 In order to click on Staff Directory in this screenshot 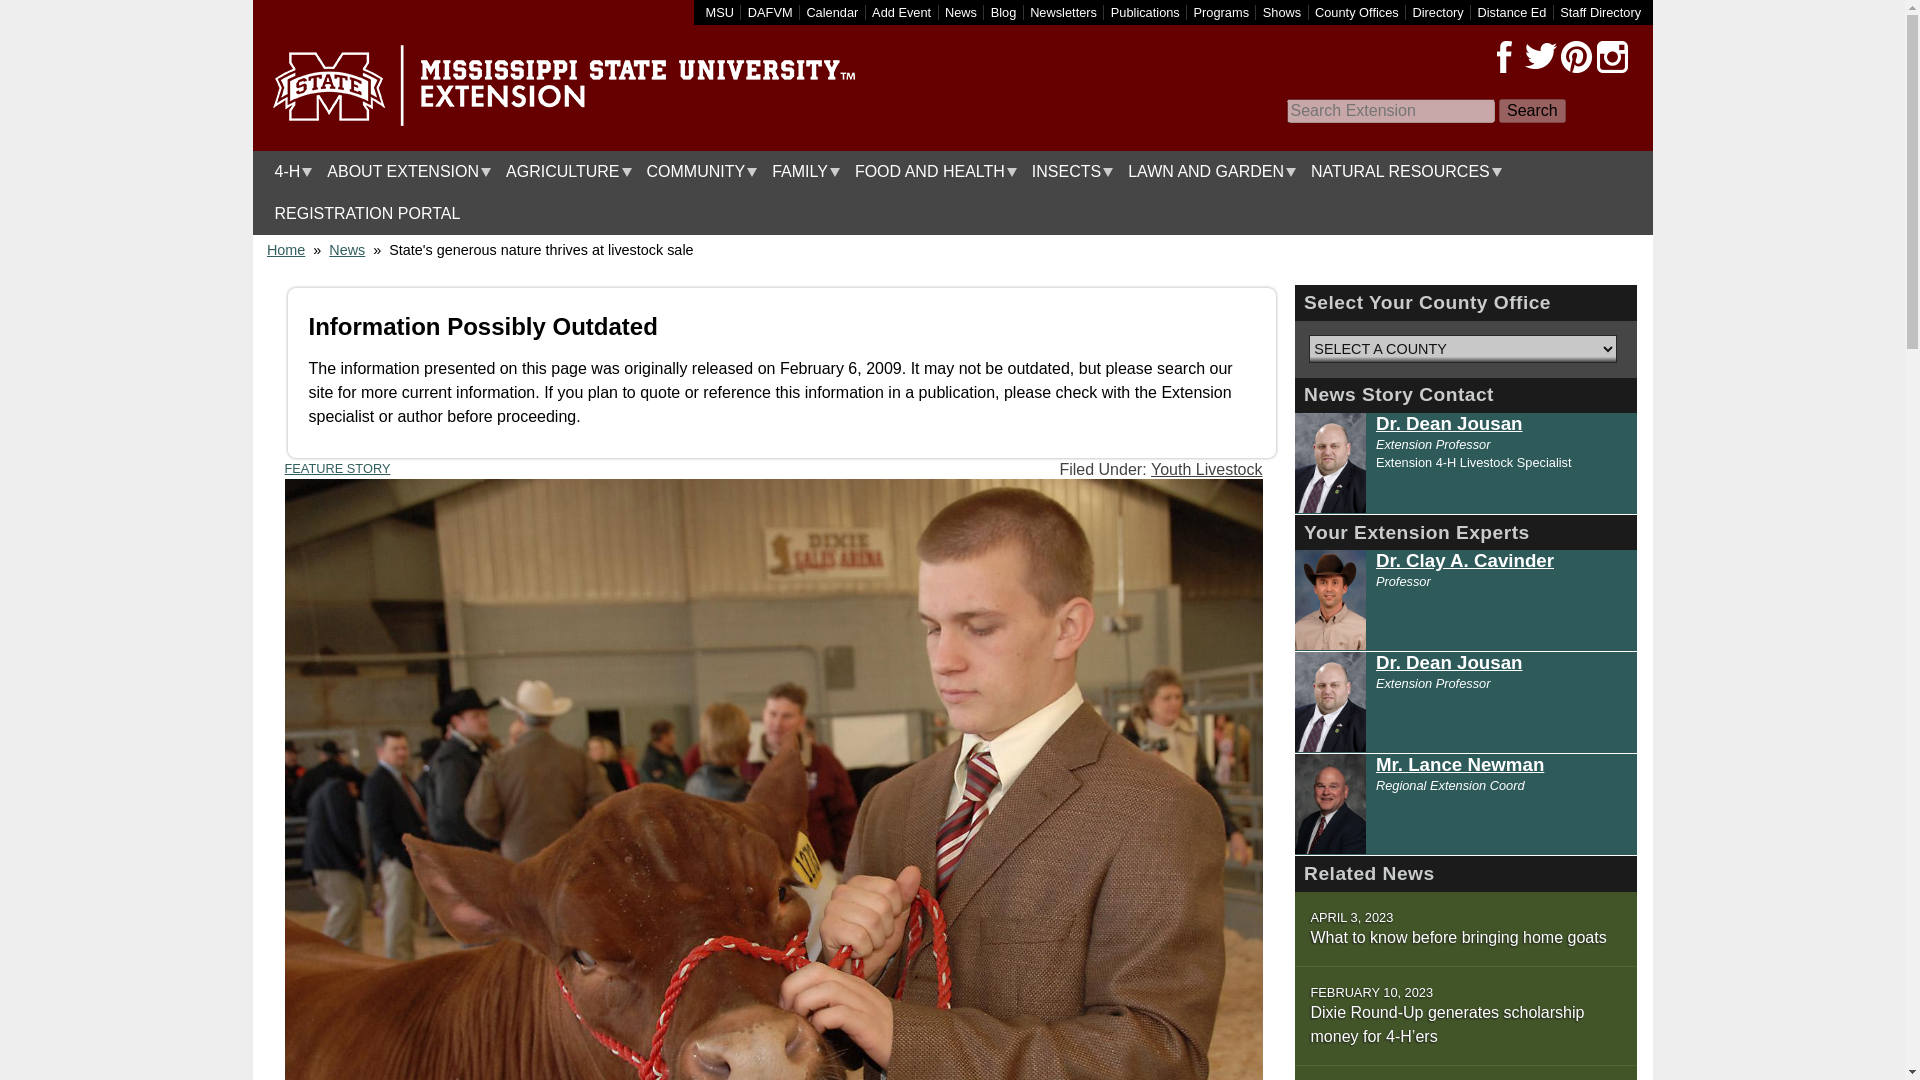, I will do `click(1600, 12)`.